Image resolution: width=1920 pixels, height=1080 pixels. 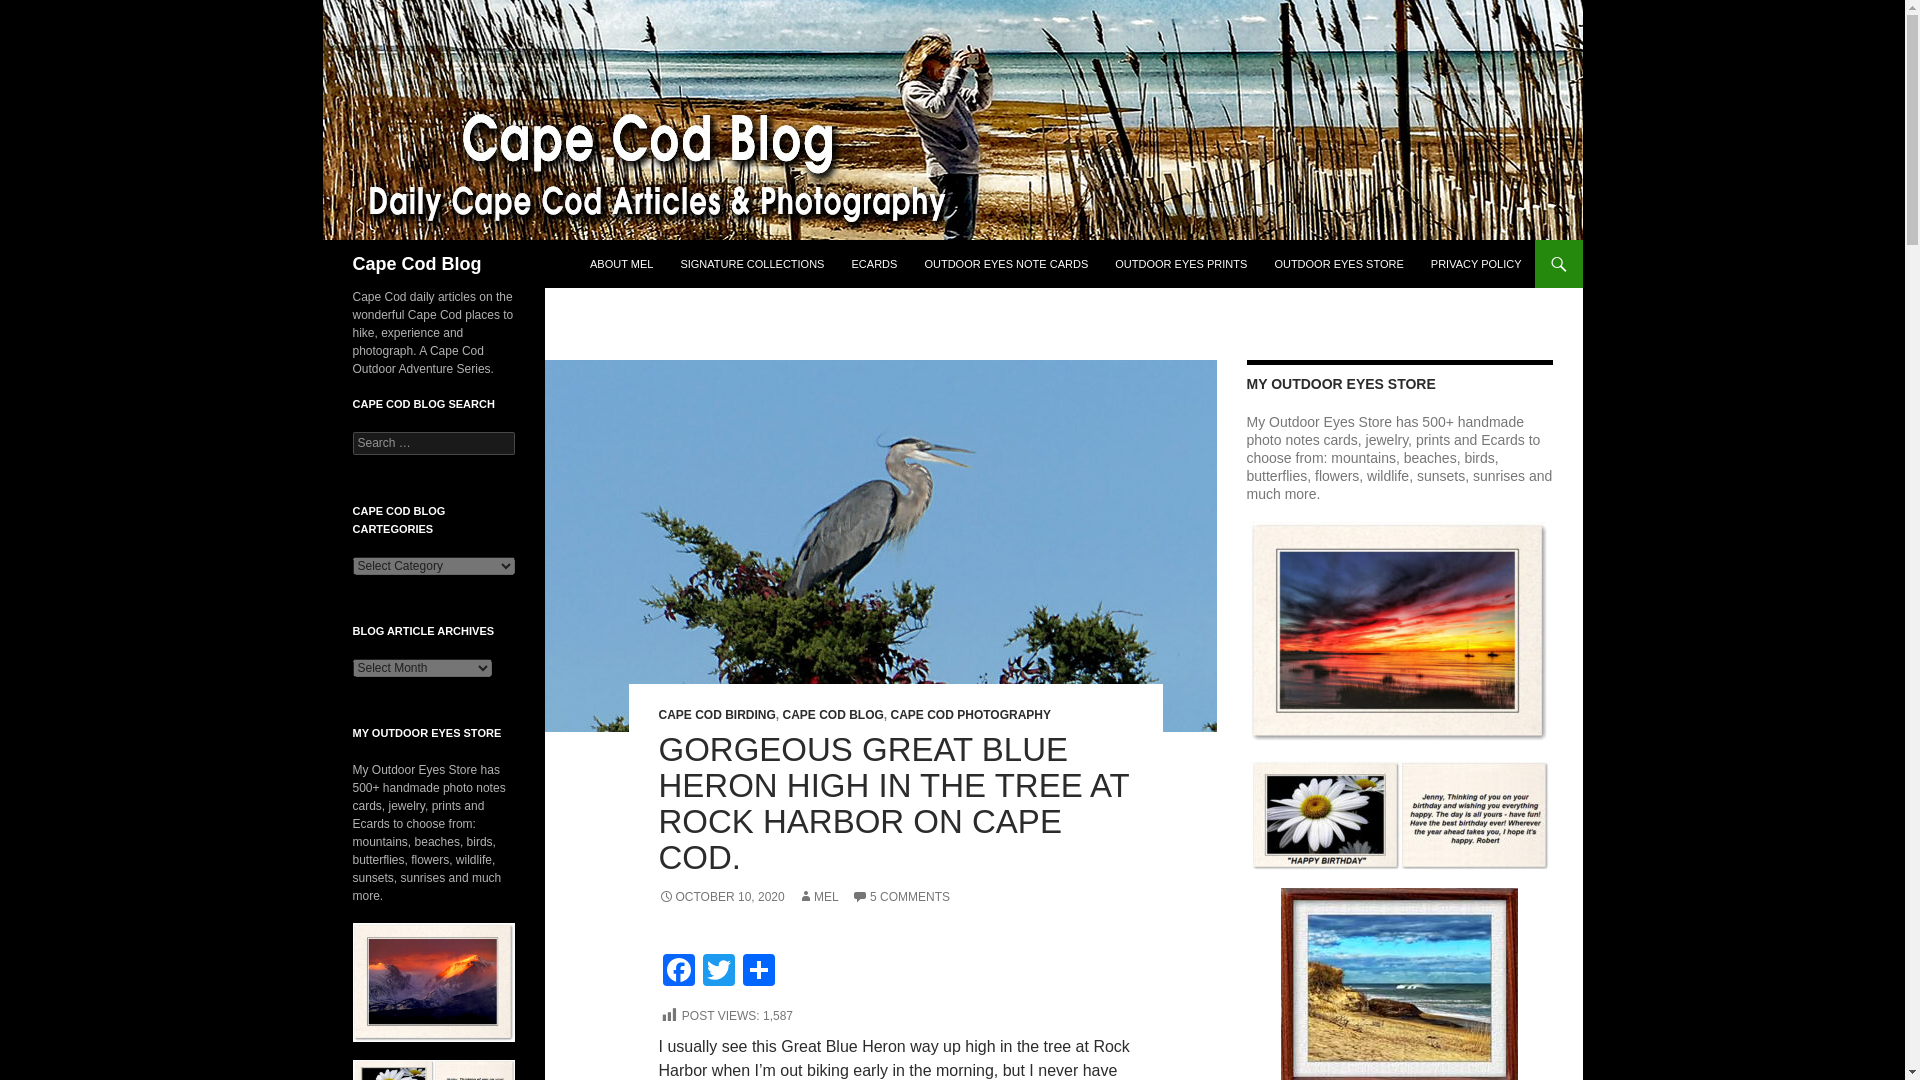 I want to click on OUTDOOR EYES NOTE CARDS, so click(x=1006, y=264).